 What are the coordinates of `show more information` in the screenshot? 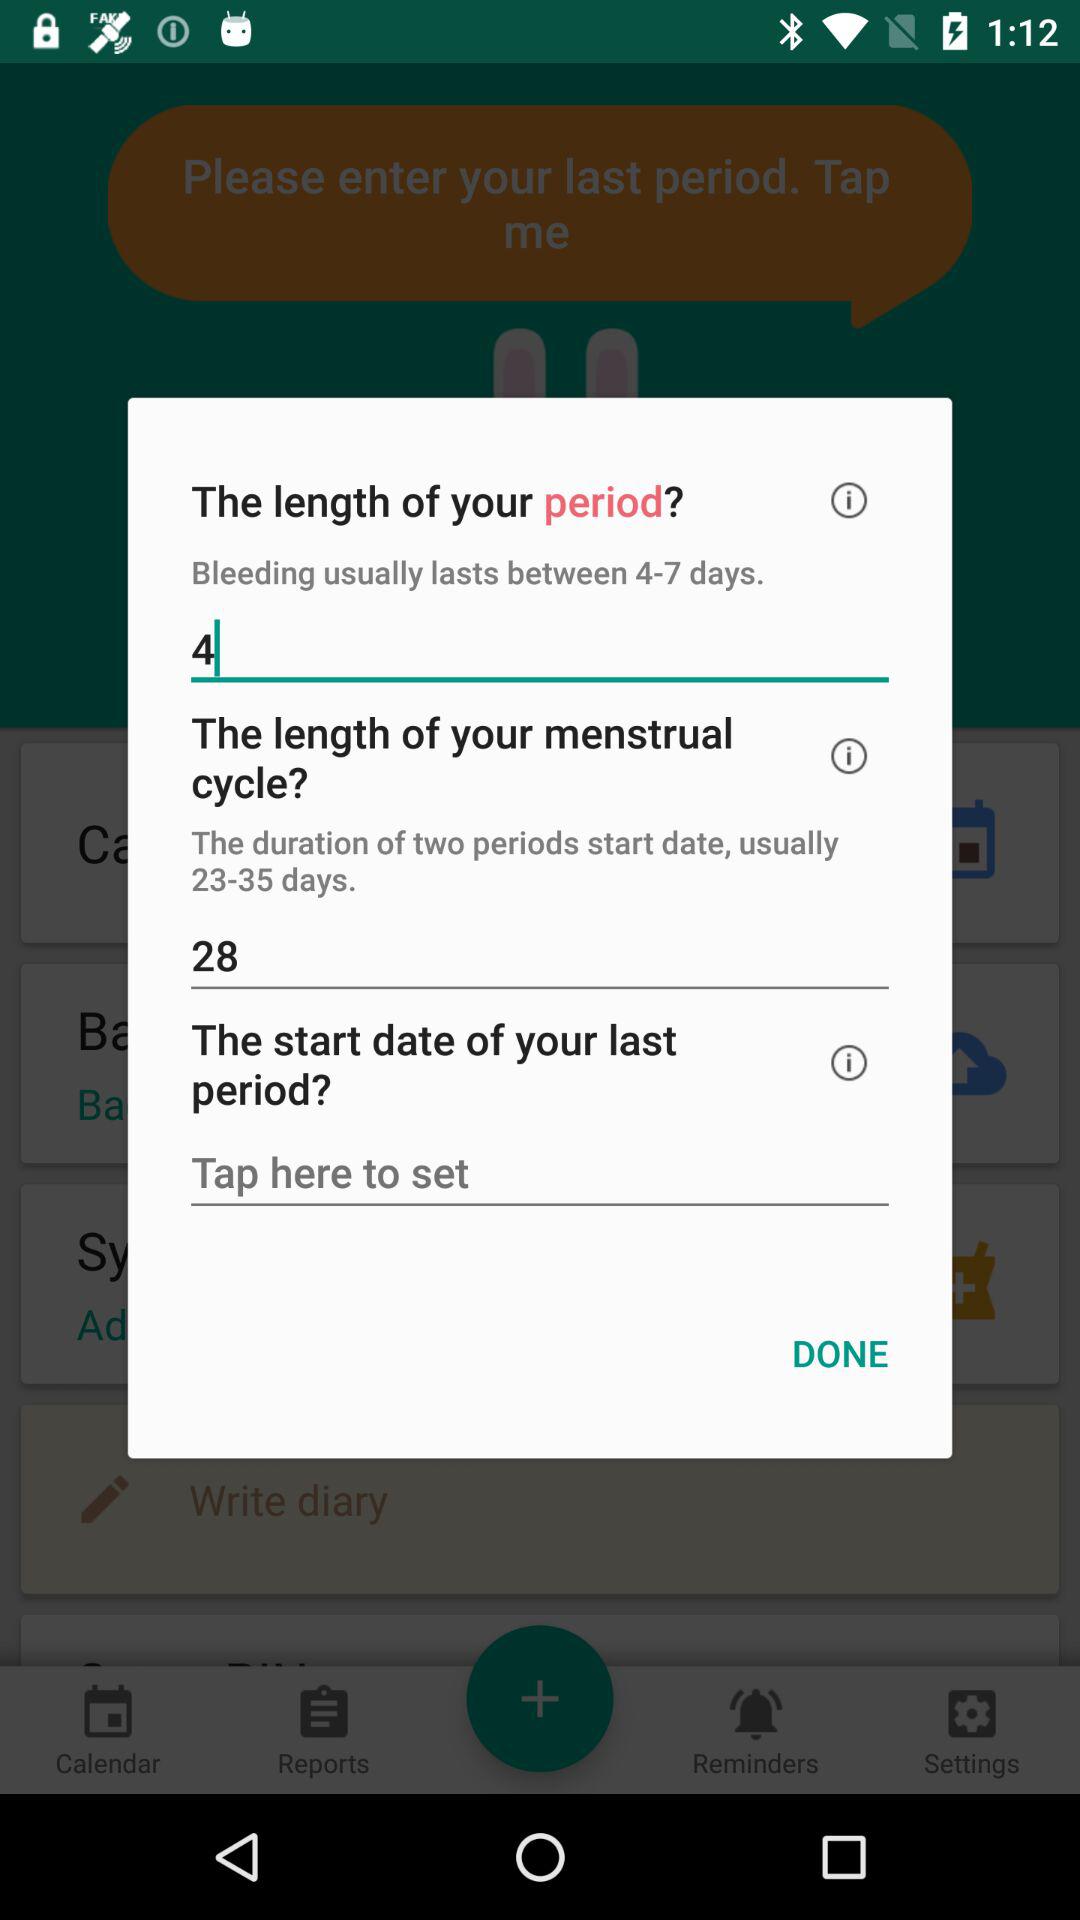 It's located at (849, 756).